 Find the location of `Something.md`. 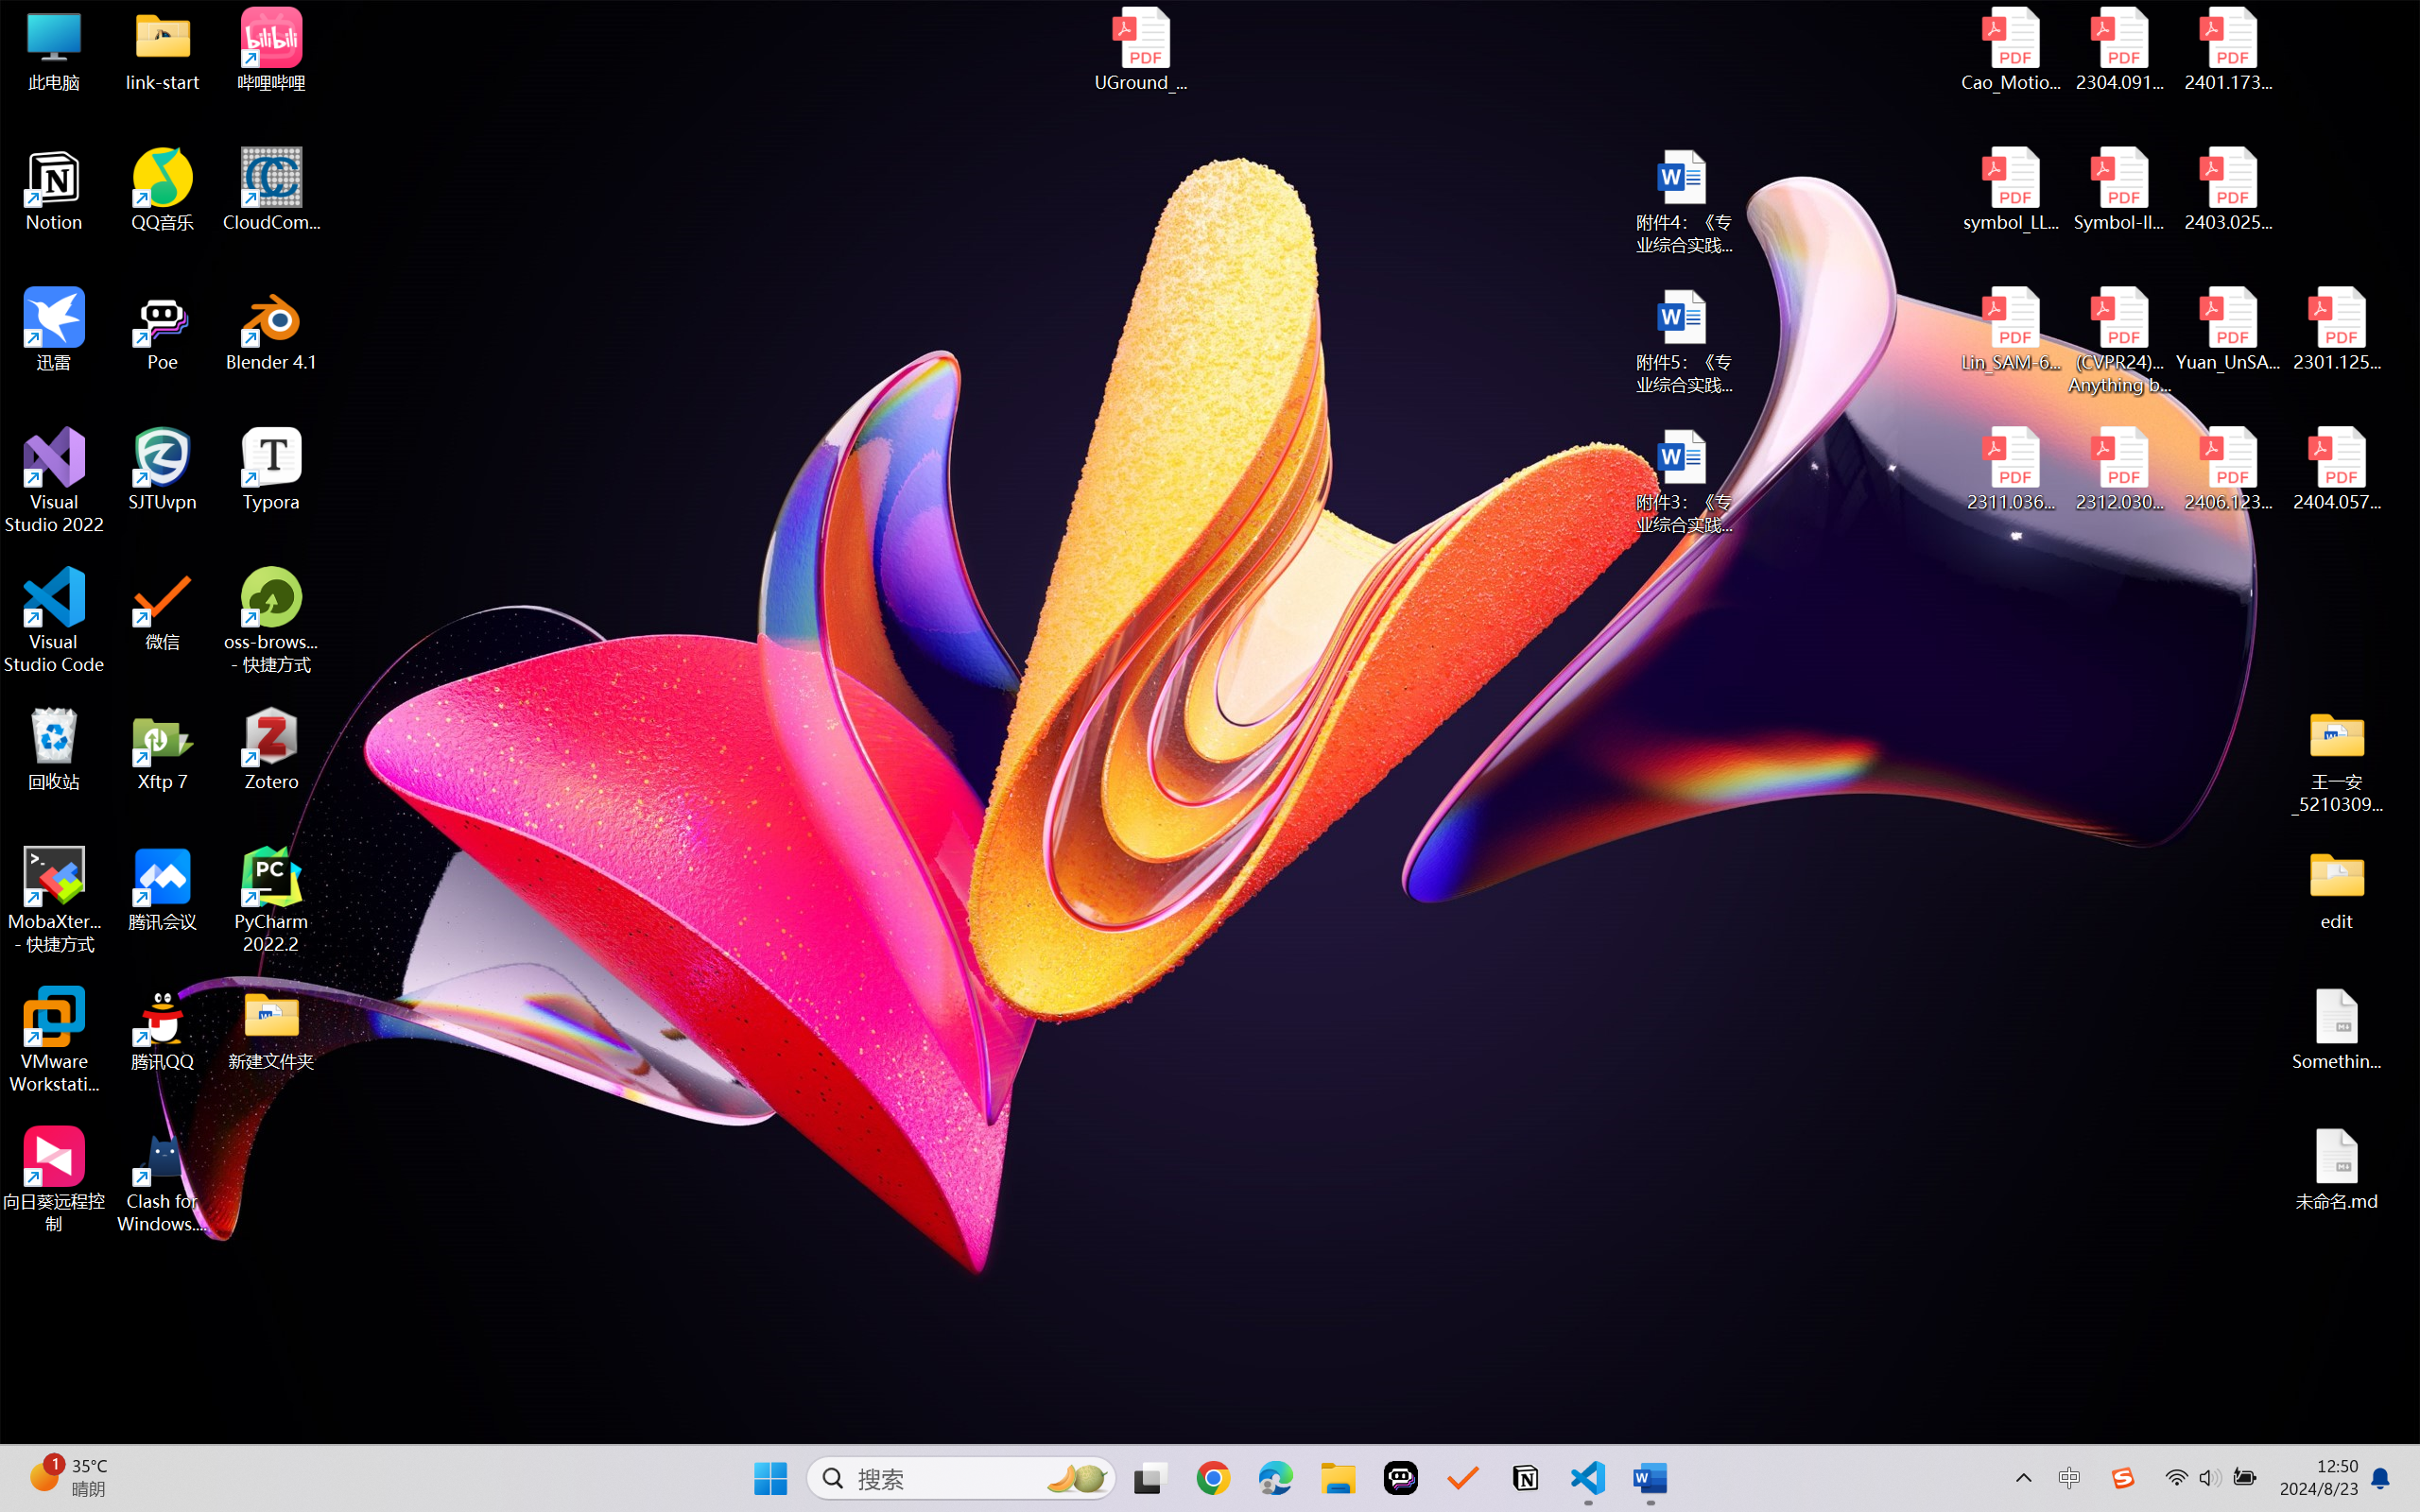

Something.md is located at coordinates (2337, 1029).